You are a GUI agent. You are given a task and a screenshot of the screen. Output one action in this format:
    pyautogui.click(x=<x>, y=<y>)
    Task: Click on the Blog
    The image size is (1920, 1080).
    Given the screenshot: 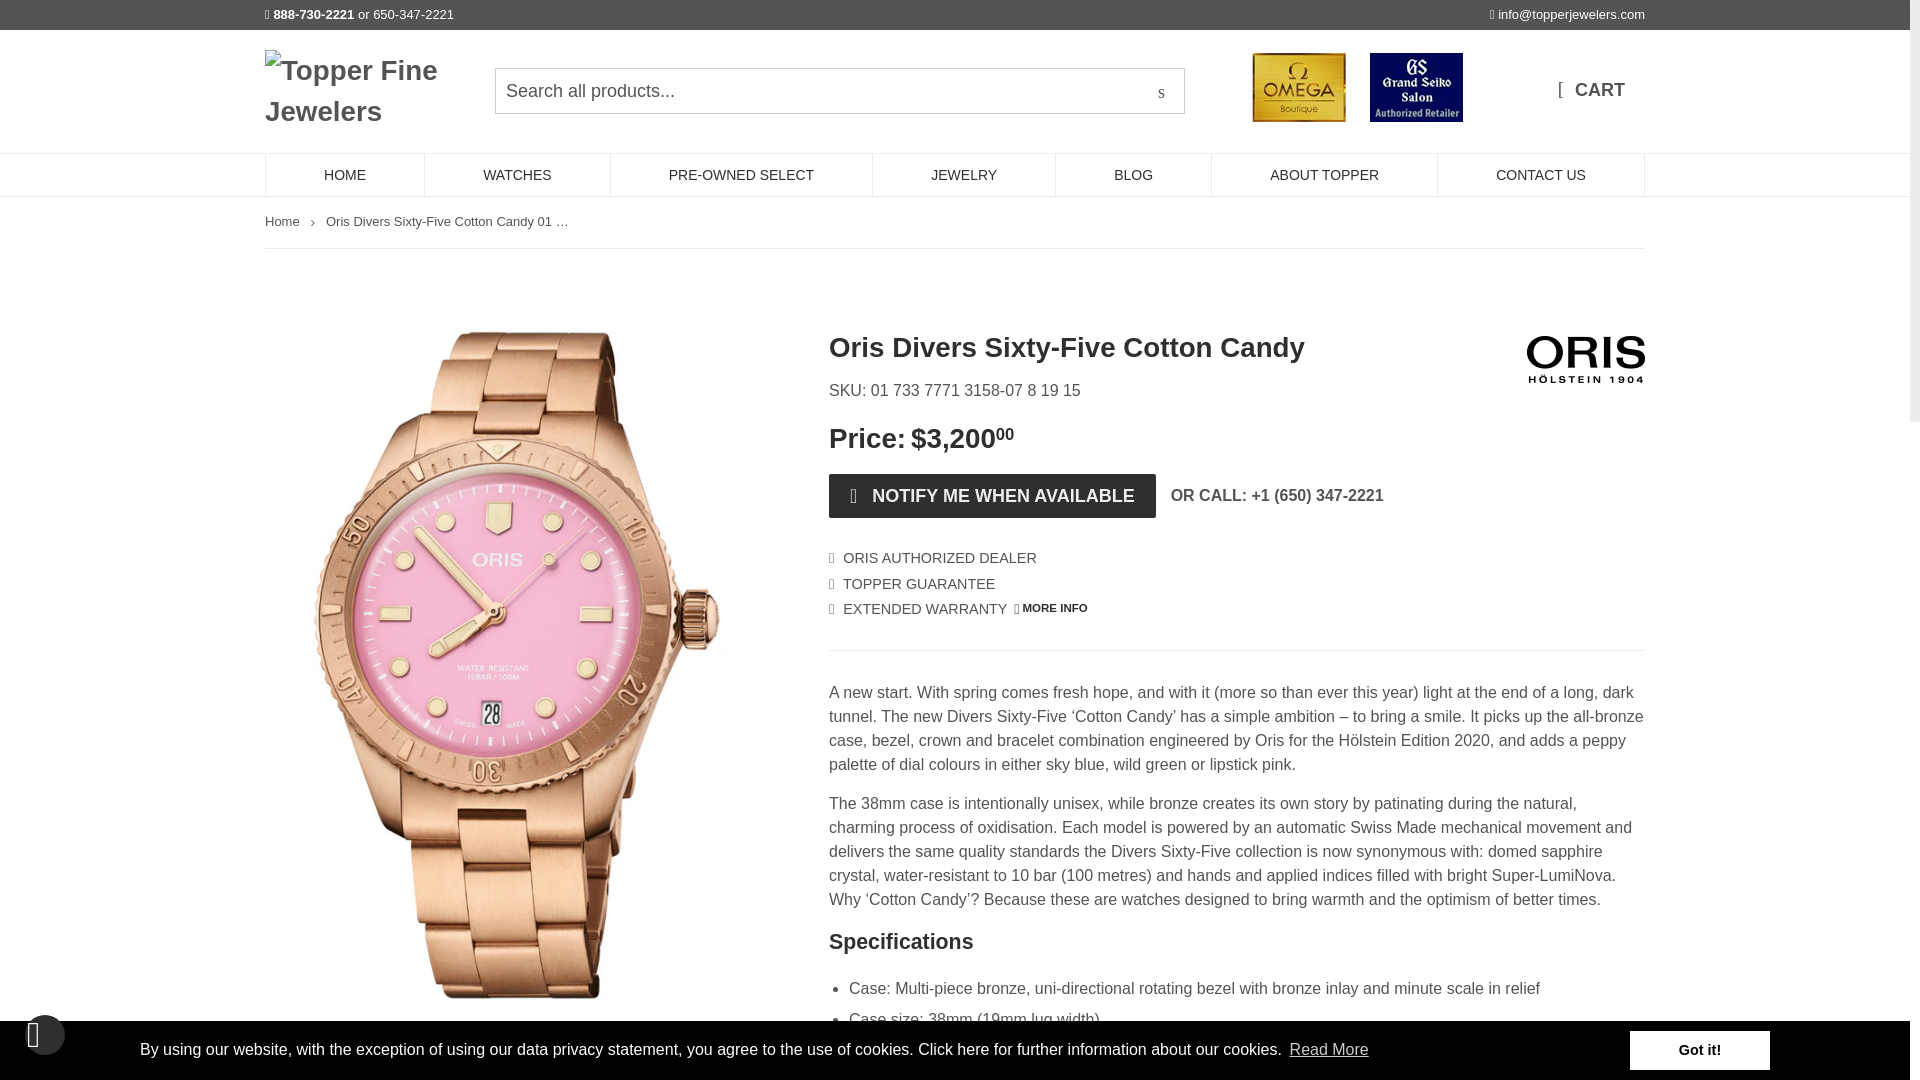 What is the action you would take?
    pyautogui.click(x=1134, y=174)
    